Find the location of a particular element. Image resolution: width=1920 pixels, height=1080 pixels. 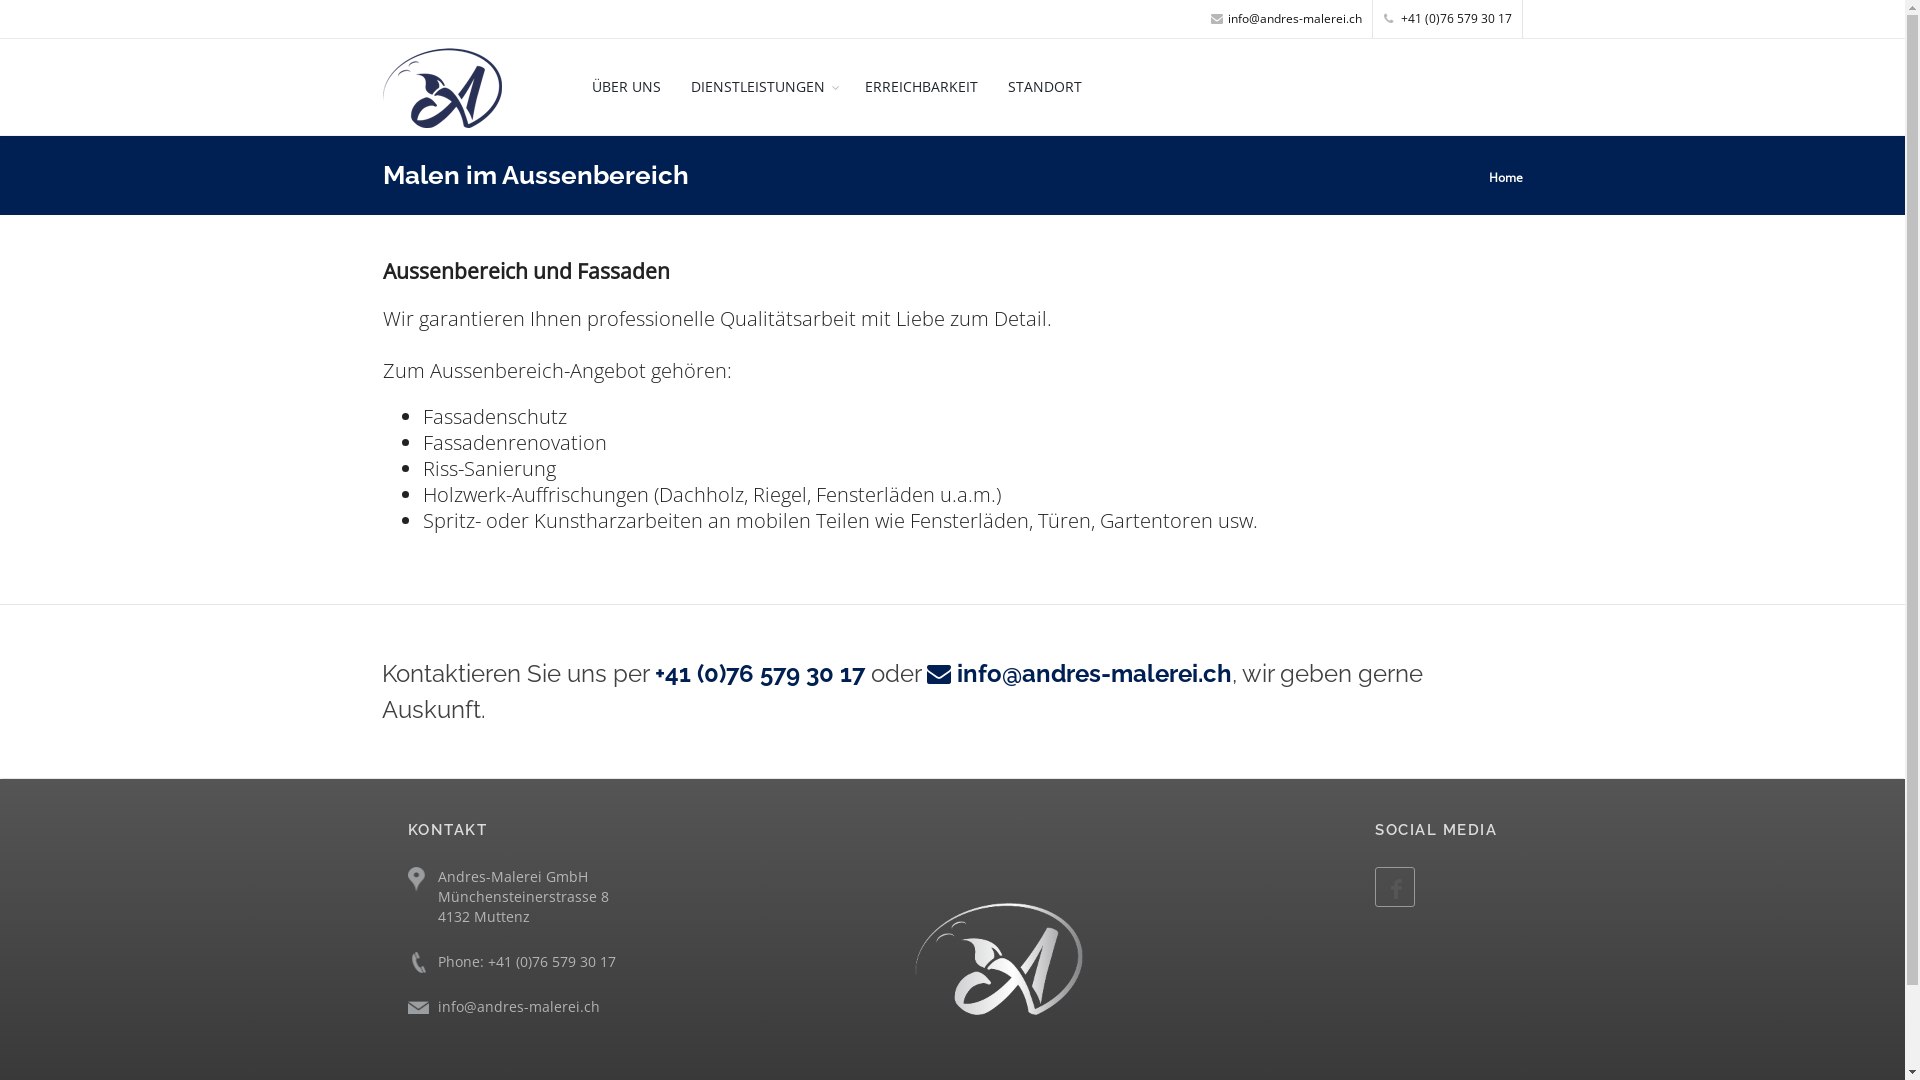

Facebook is located at coordinates (1395, 887).